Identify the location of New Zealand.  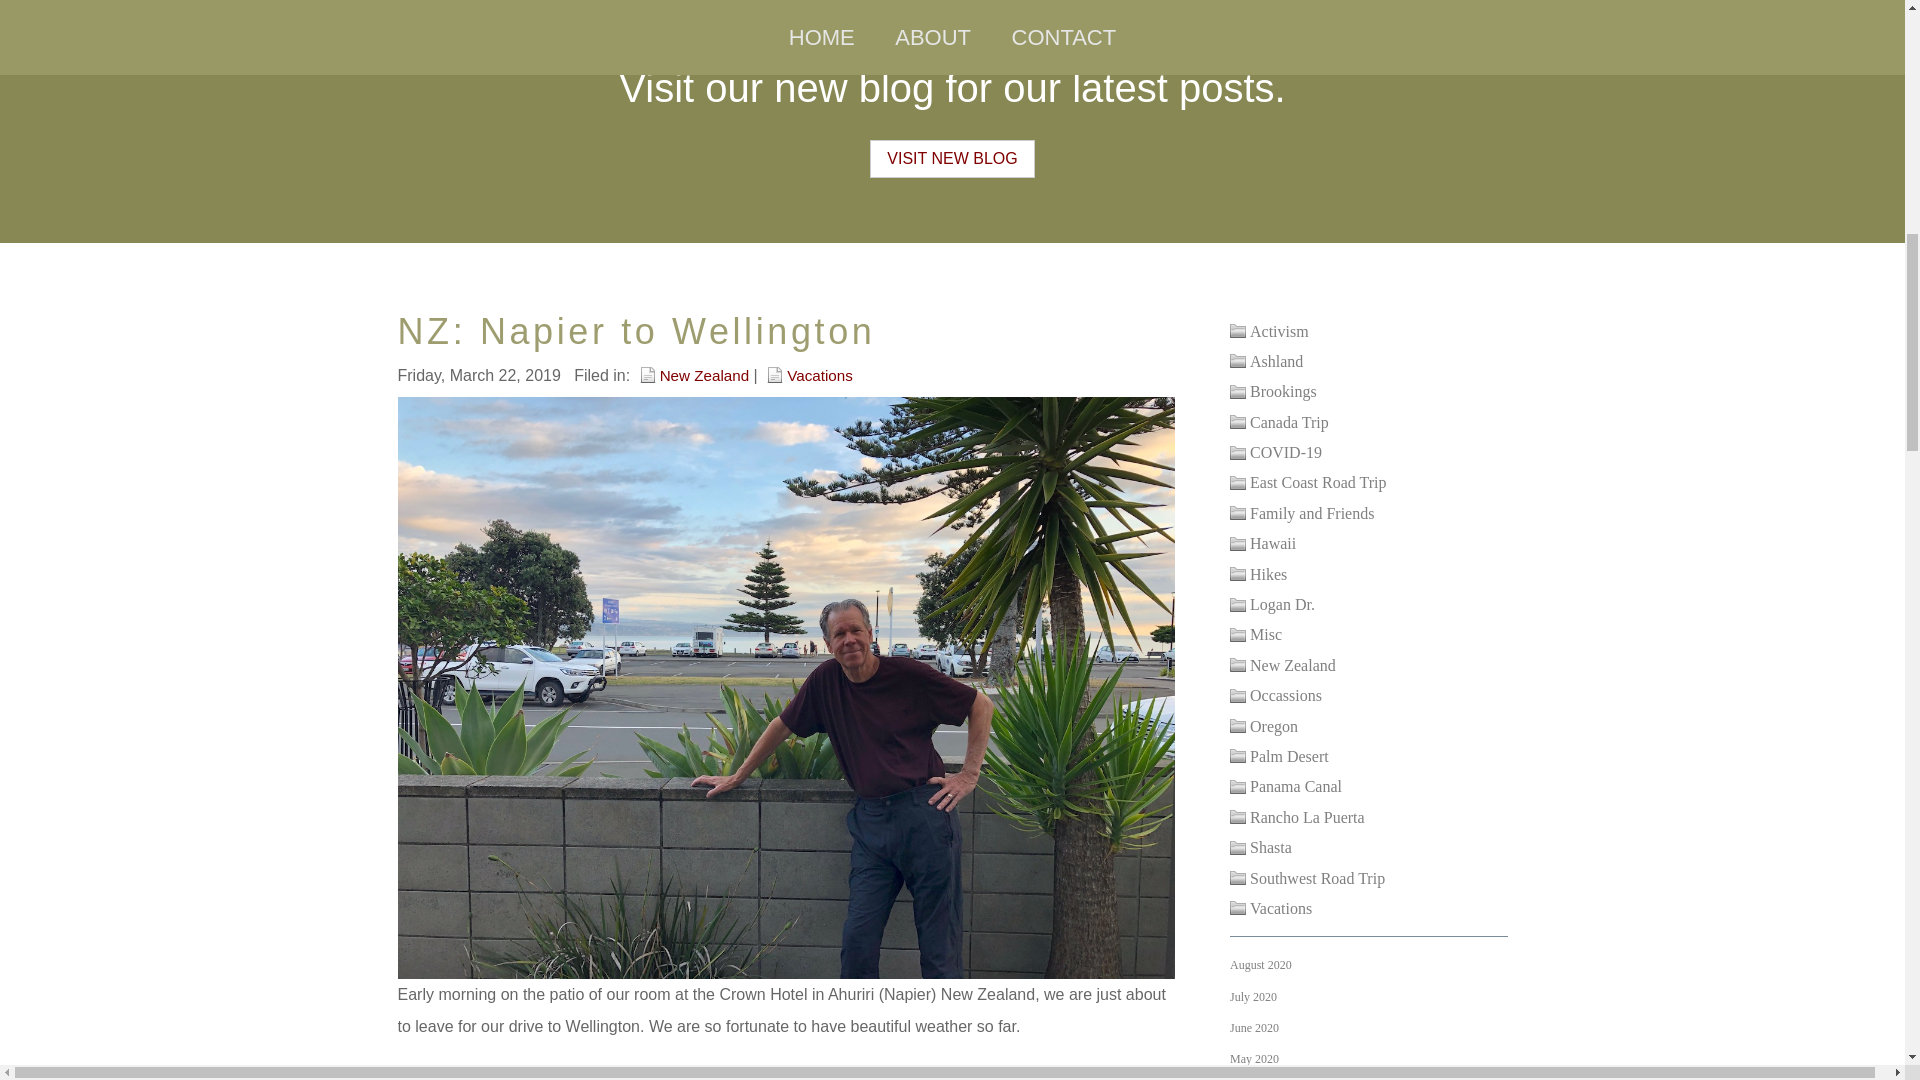
(694, 374).